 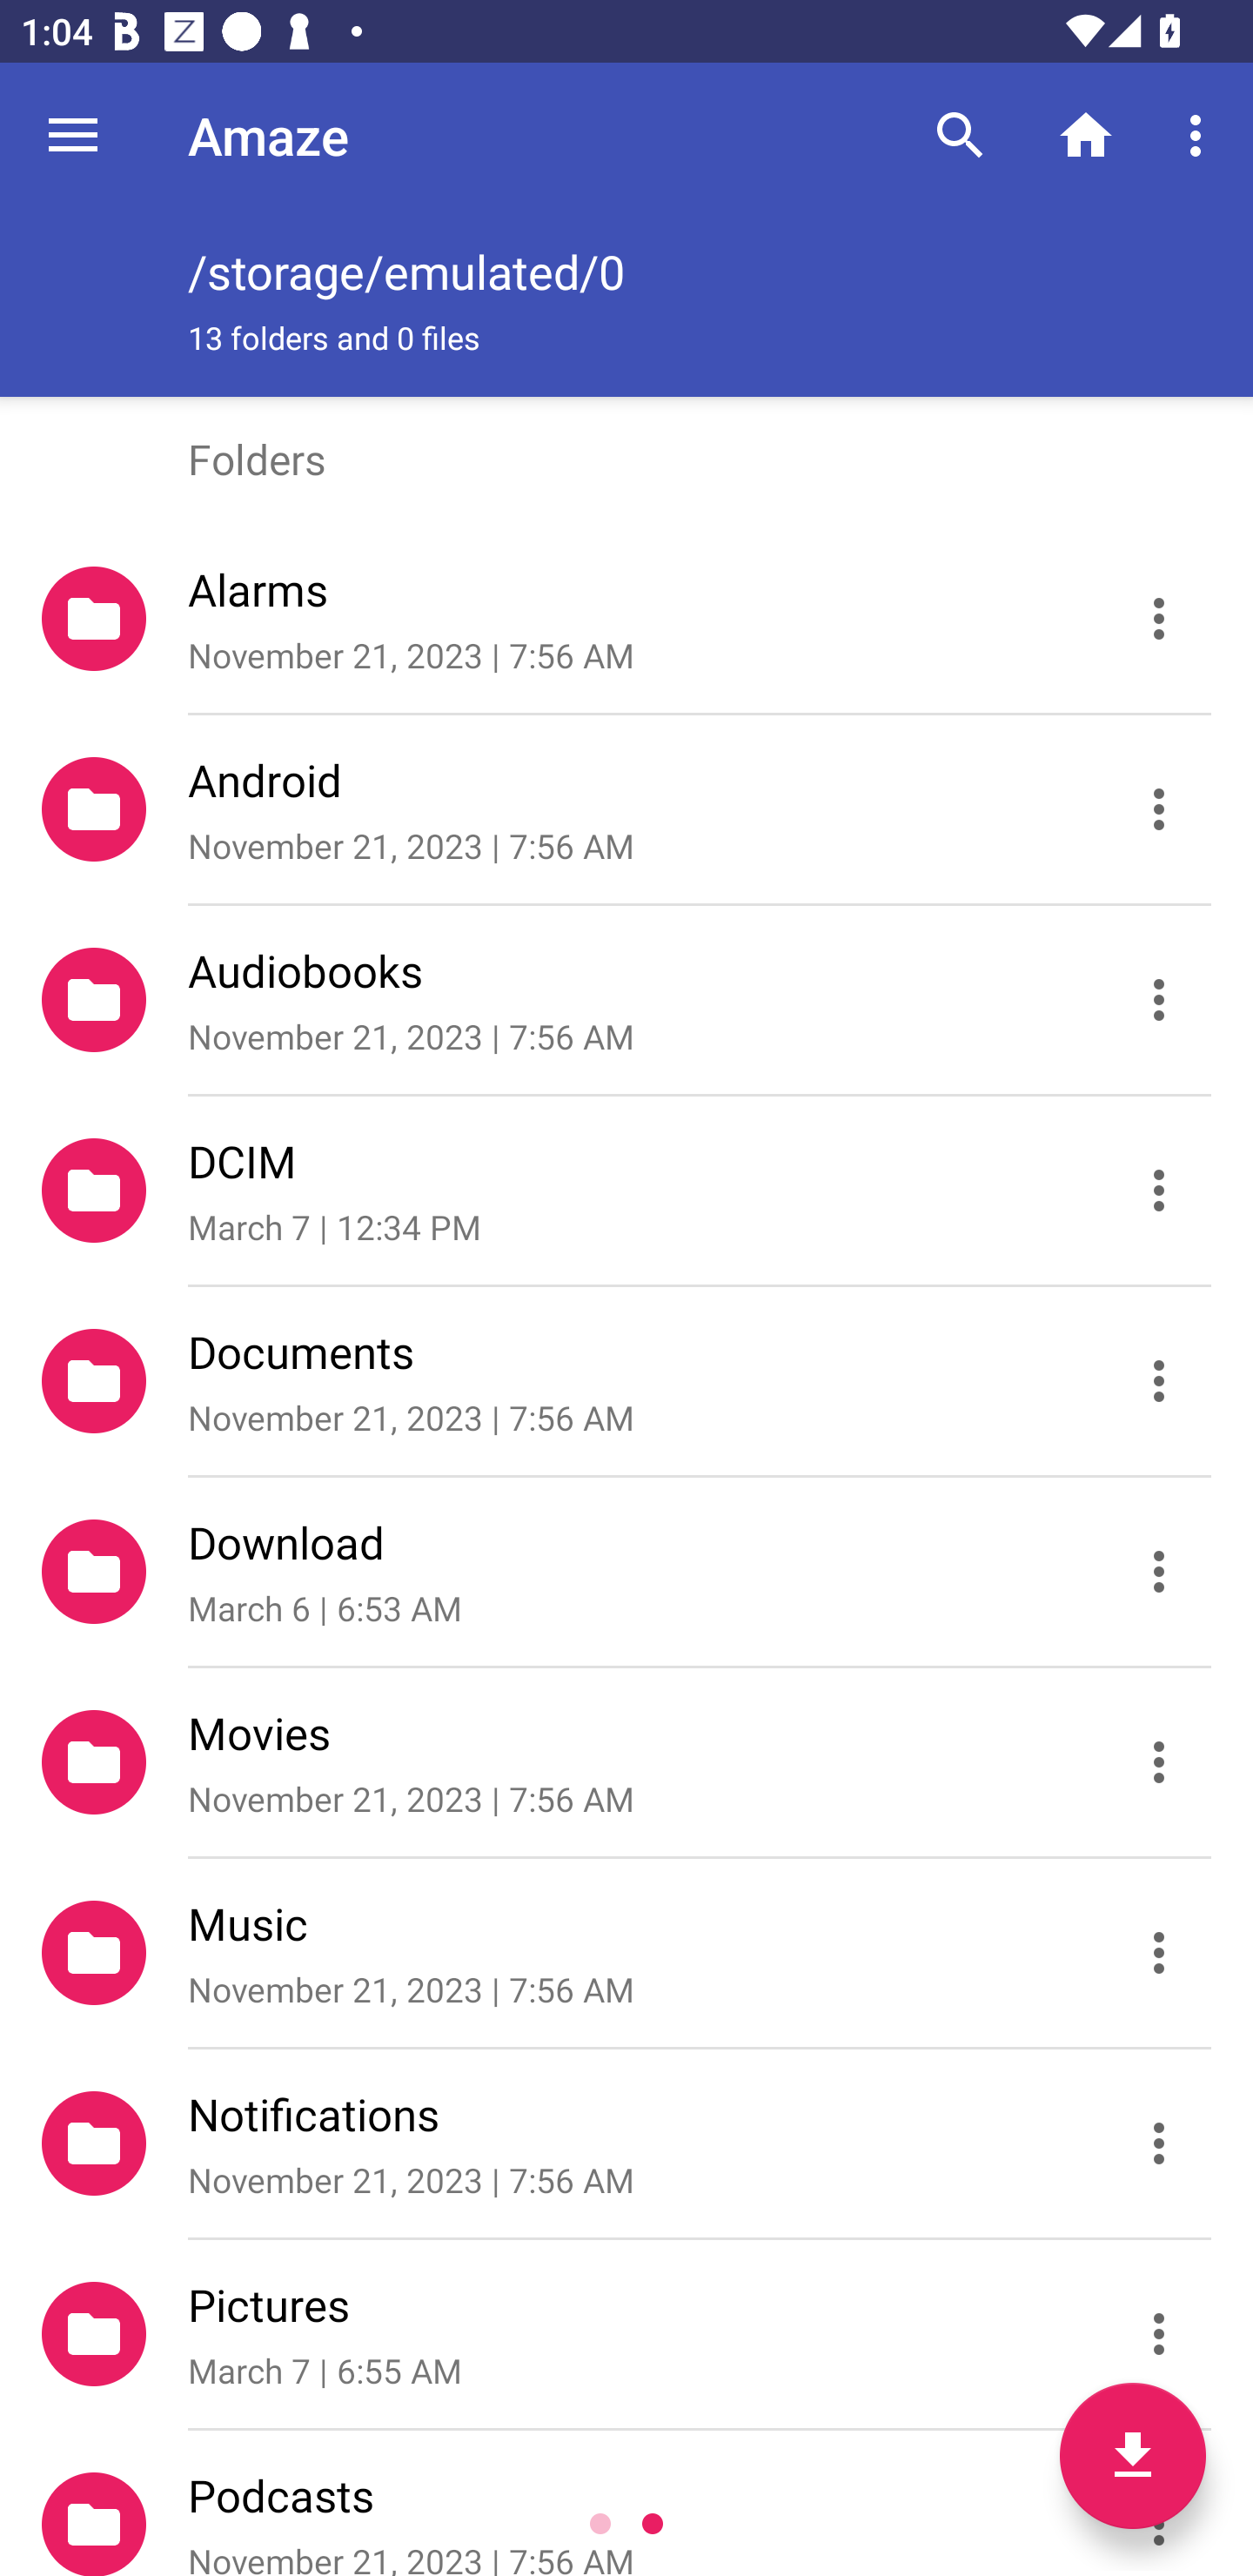 I want to click on Android November 21, 2023 | 7:56 AM, so click(x=626, y=809).